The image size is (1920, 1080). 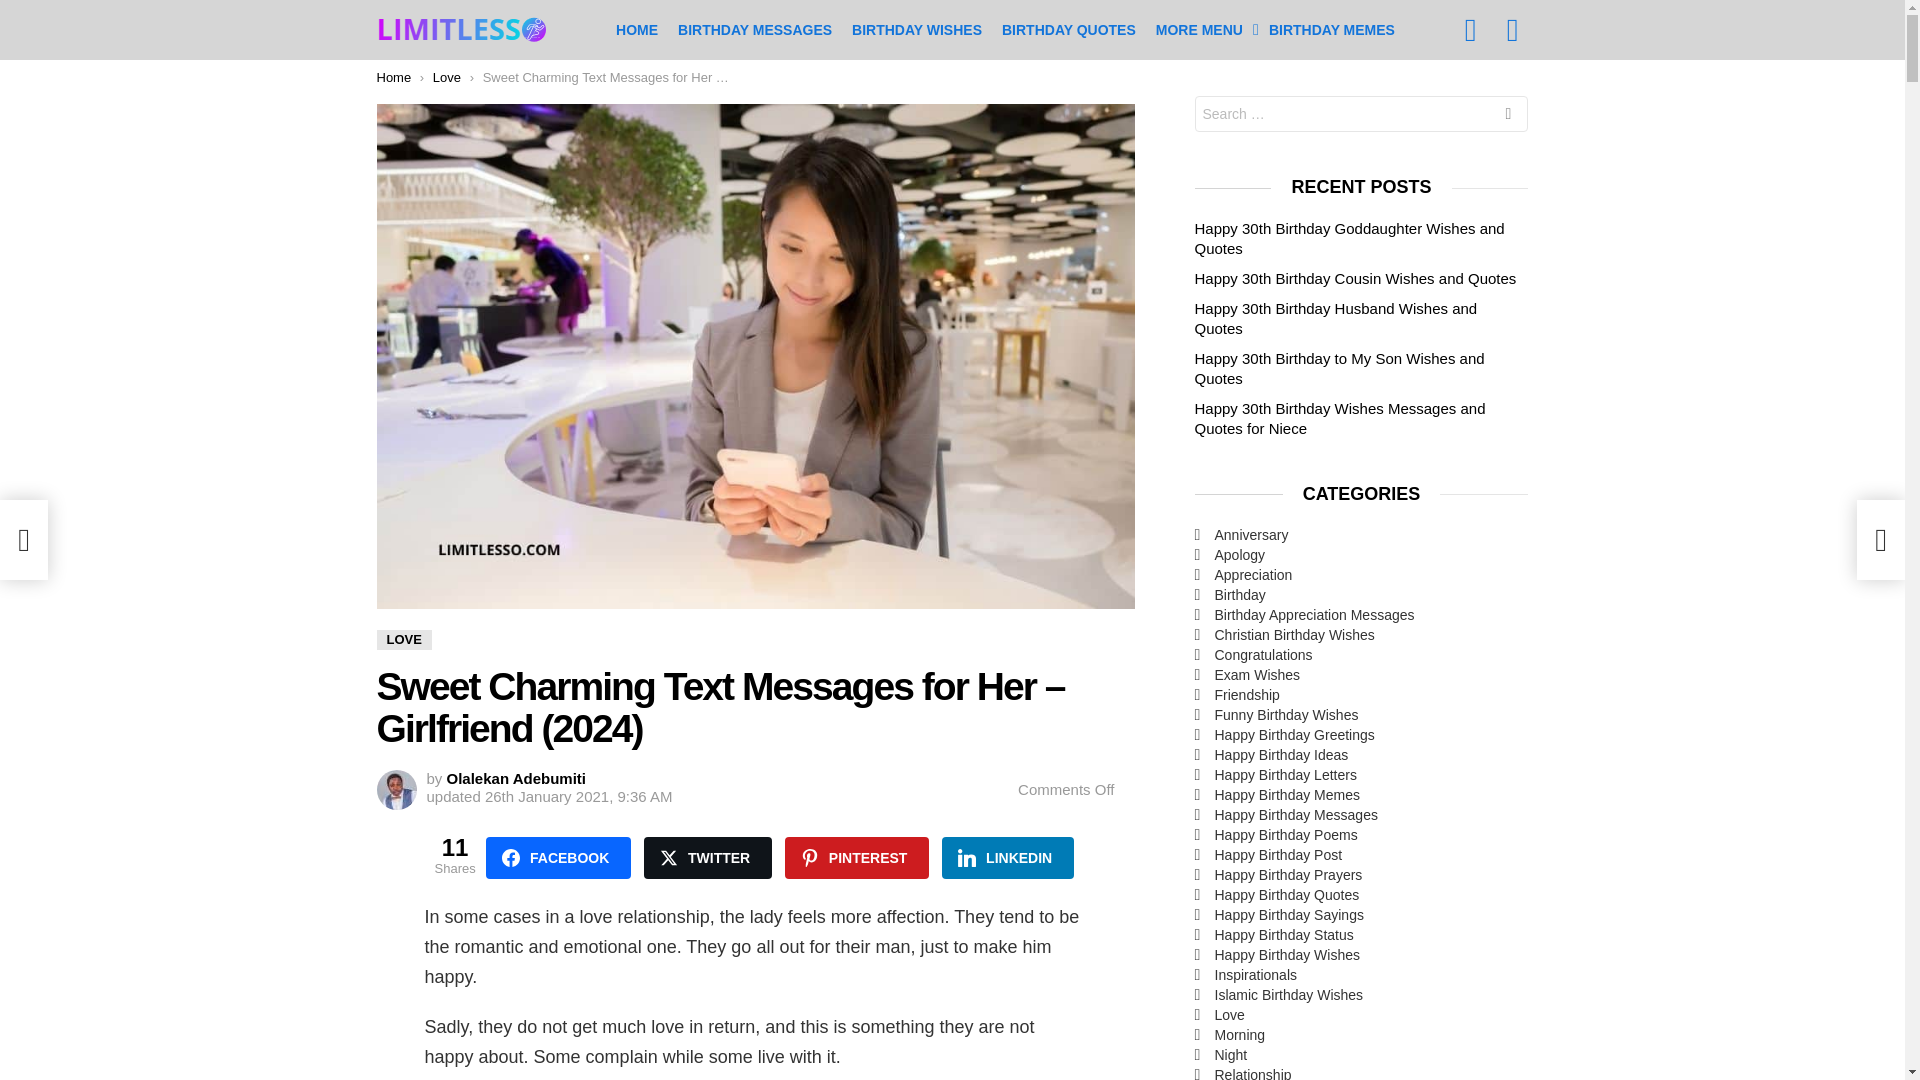 I want to click on MORE MENU, so click(x=1202, y=30).